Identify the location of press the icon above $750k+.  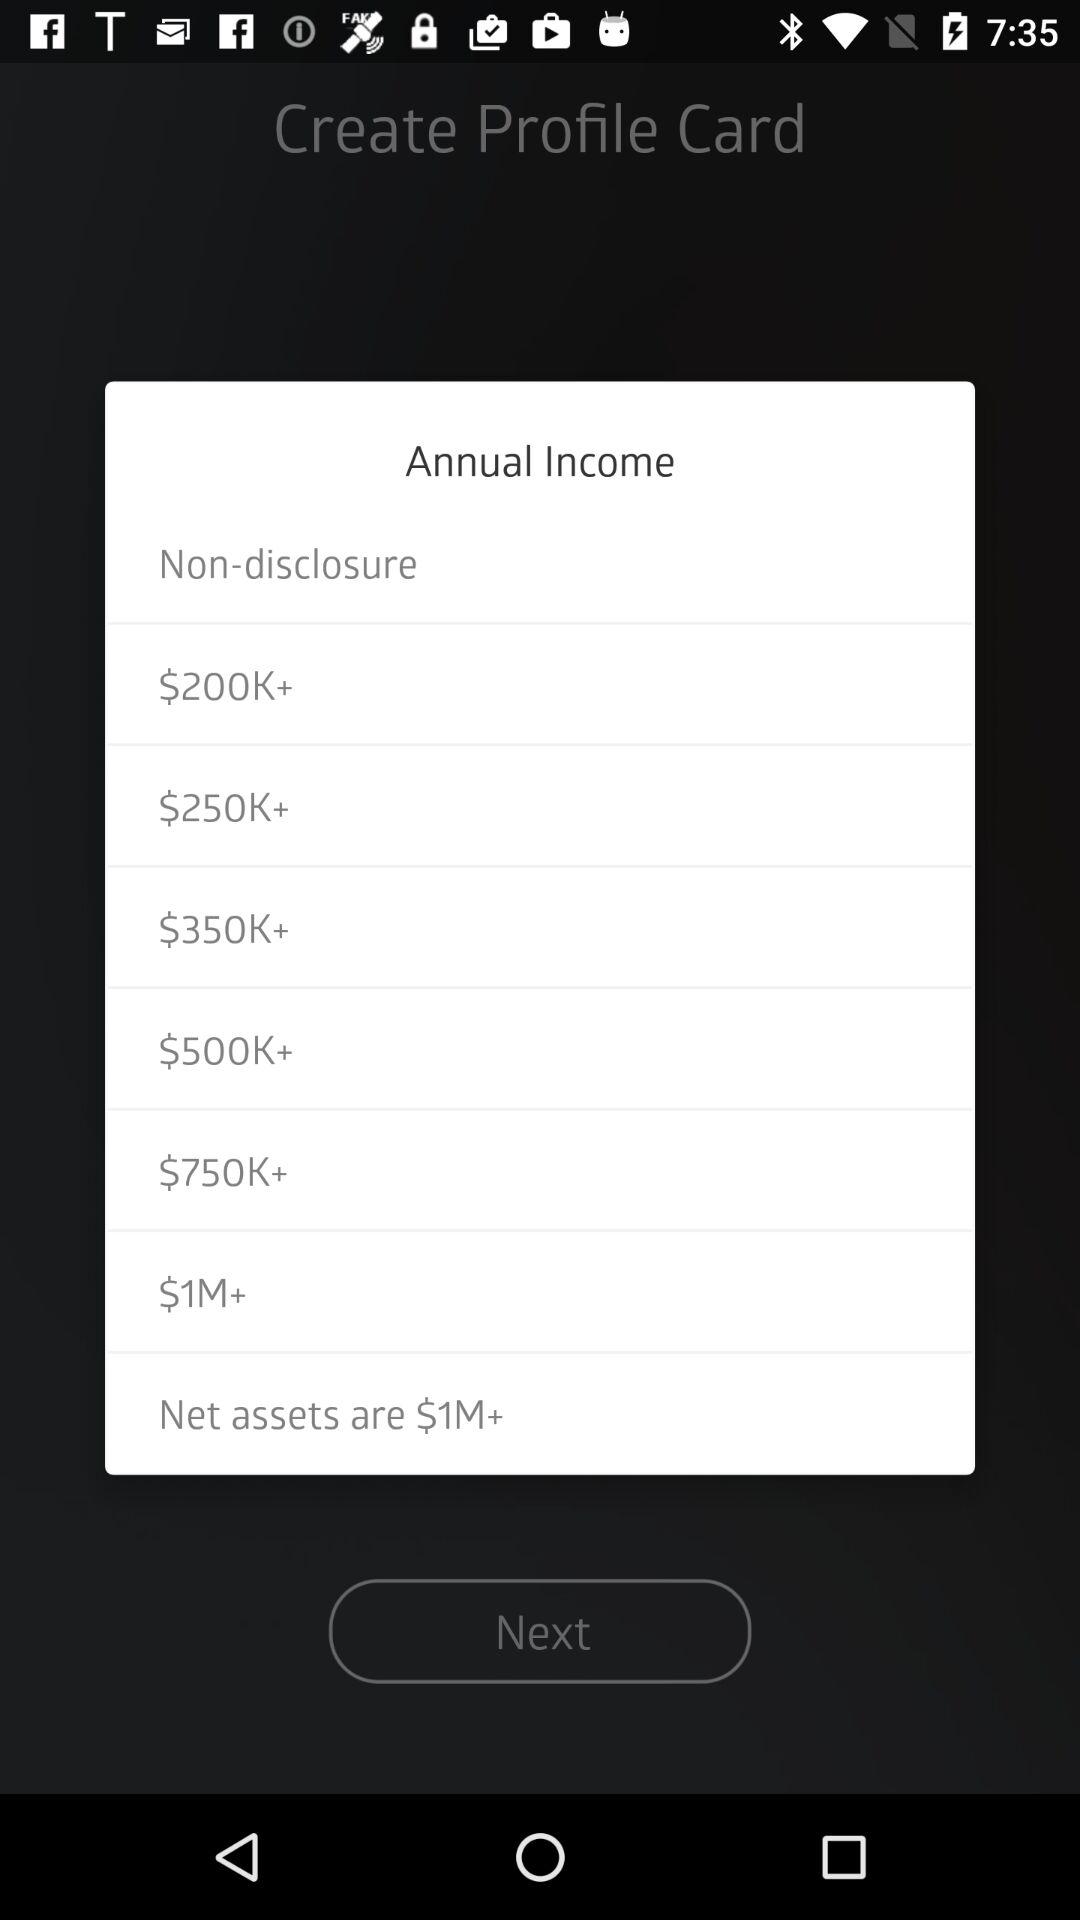
(540, 1048).